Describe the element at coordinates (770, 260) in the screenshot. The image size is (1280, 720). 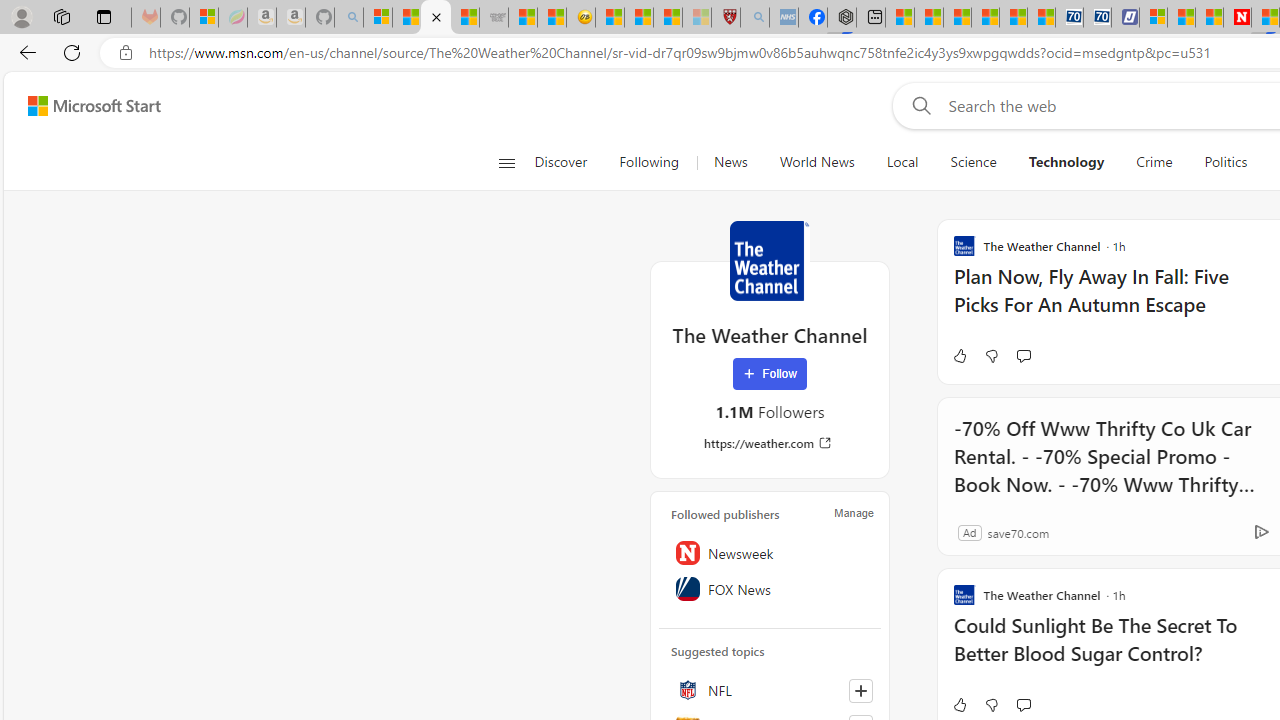
I see `The Weather Channel` at that location.